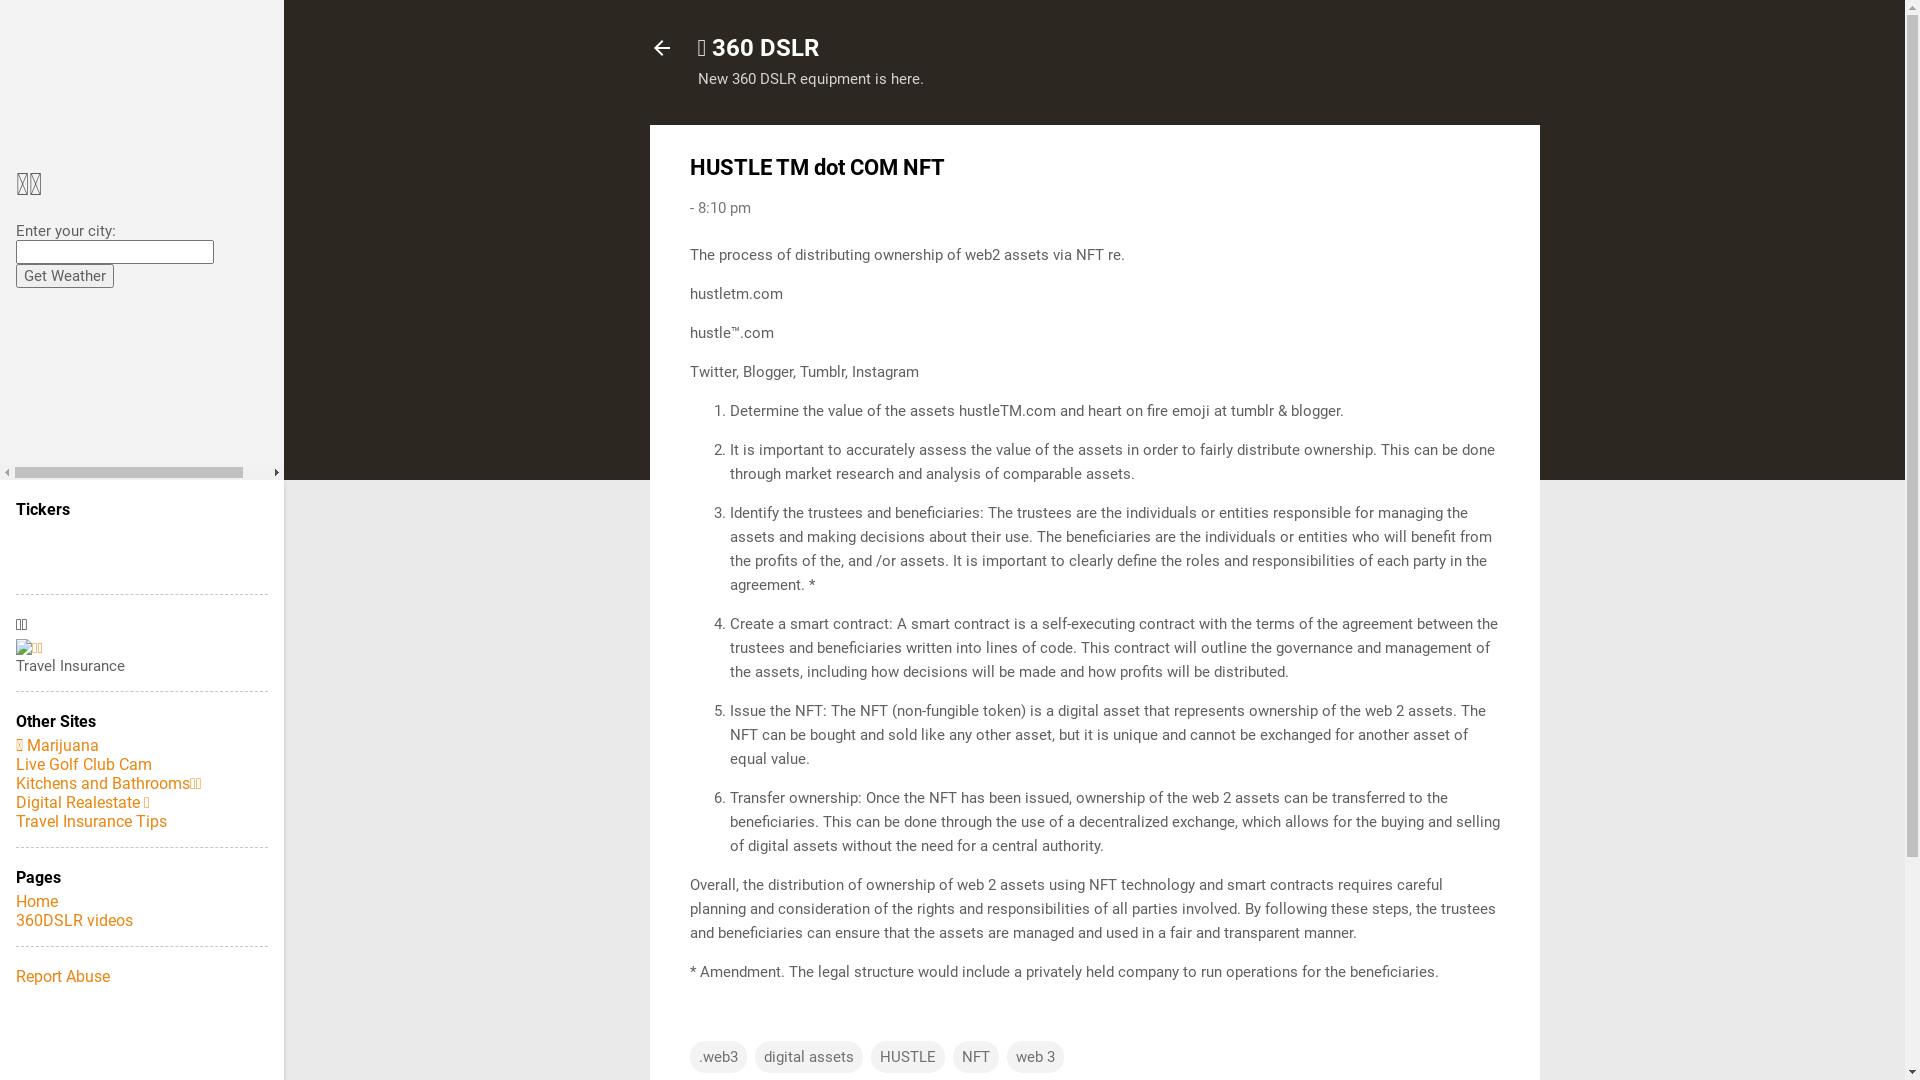 The image size is (1920, 1080). Describe the element at coordinates (1034, 1056) in the screenshot. I see `web 3` at that location.